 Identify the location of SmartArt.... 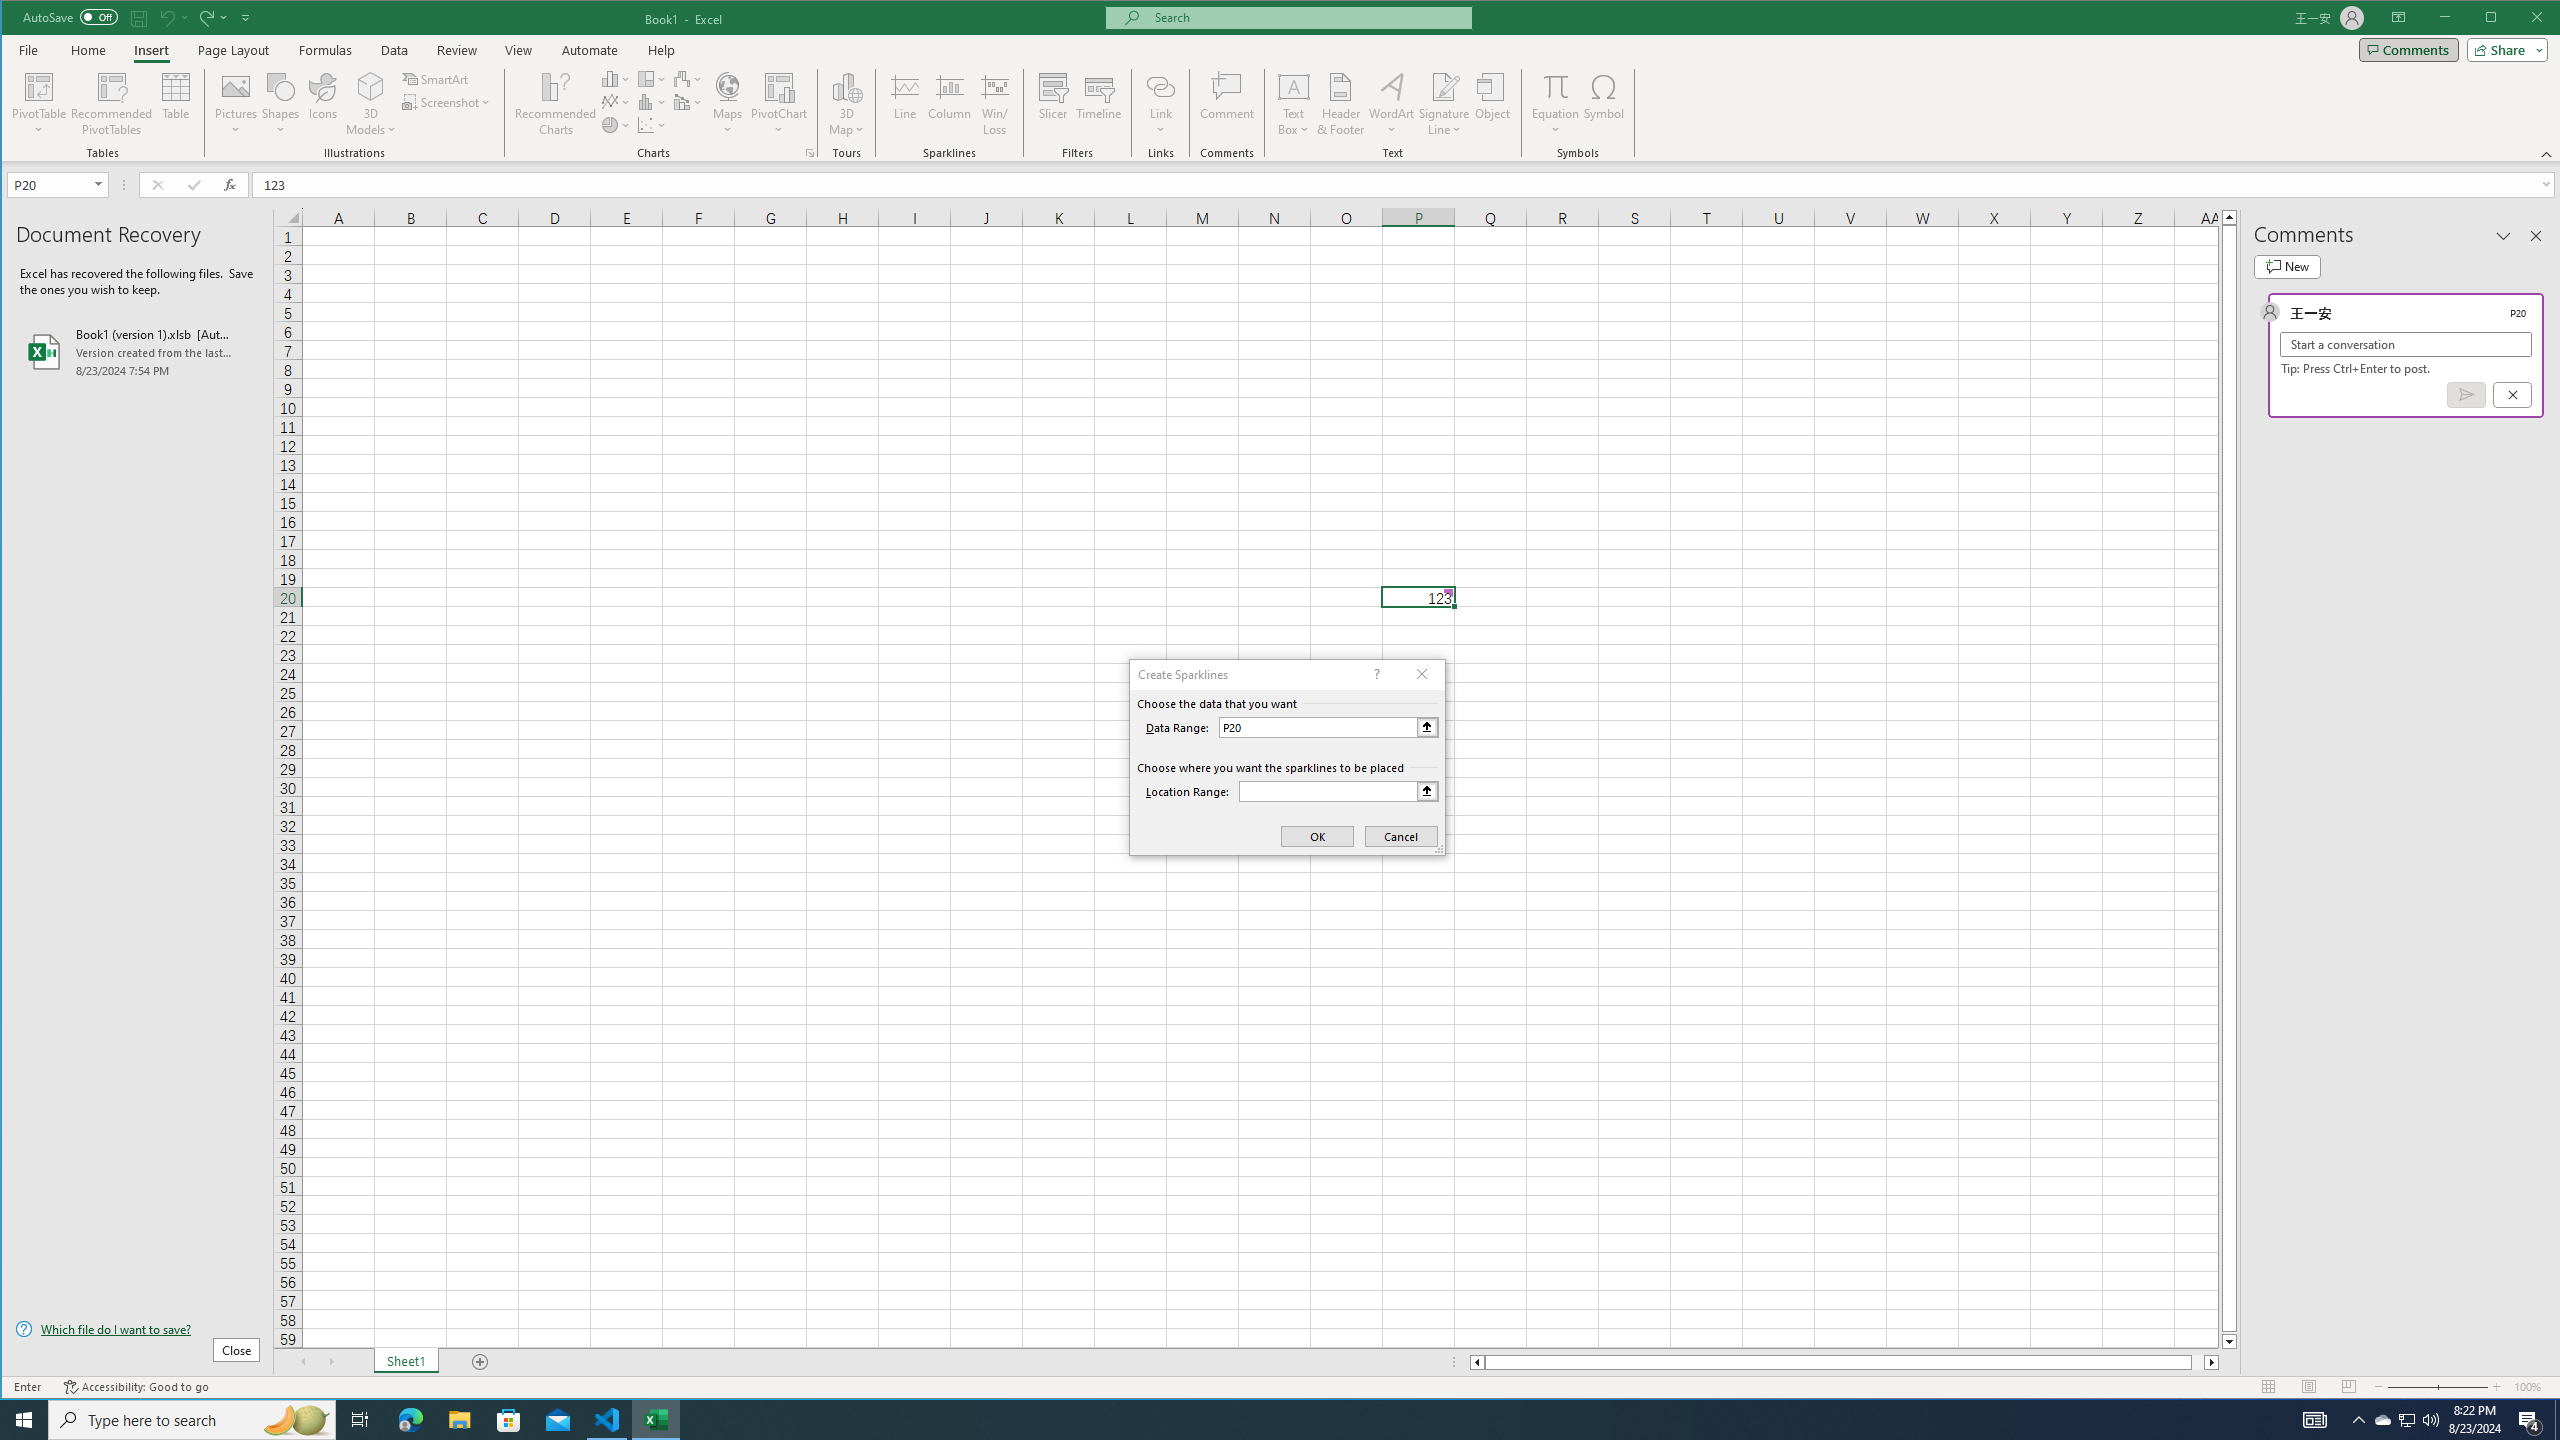
(438, 78).